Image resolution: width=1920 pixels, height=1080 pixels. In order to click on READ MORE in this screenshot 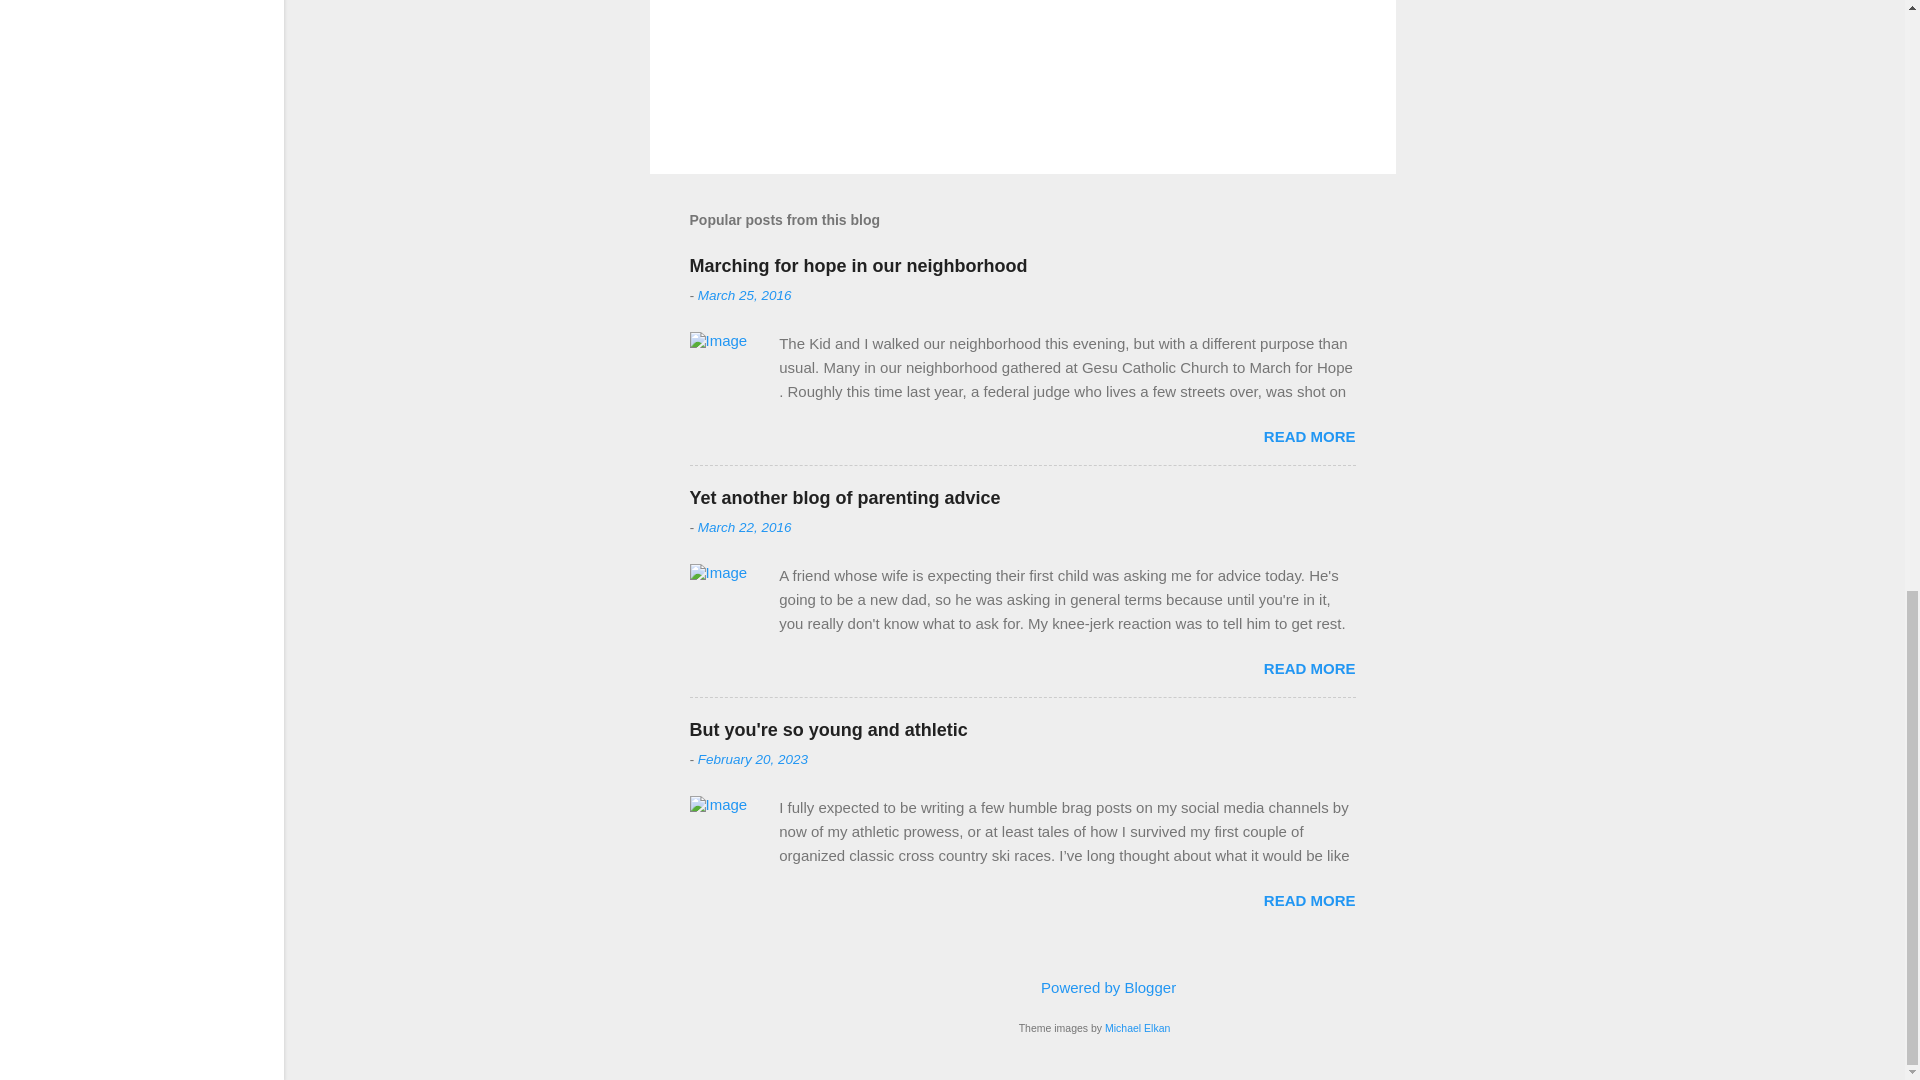, I will do `click(1309, 668)`.